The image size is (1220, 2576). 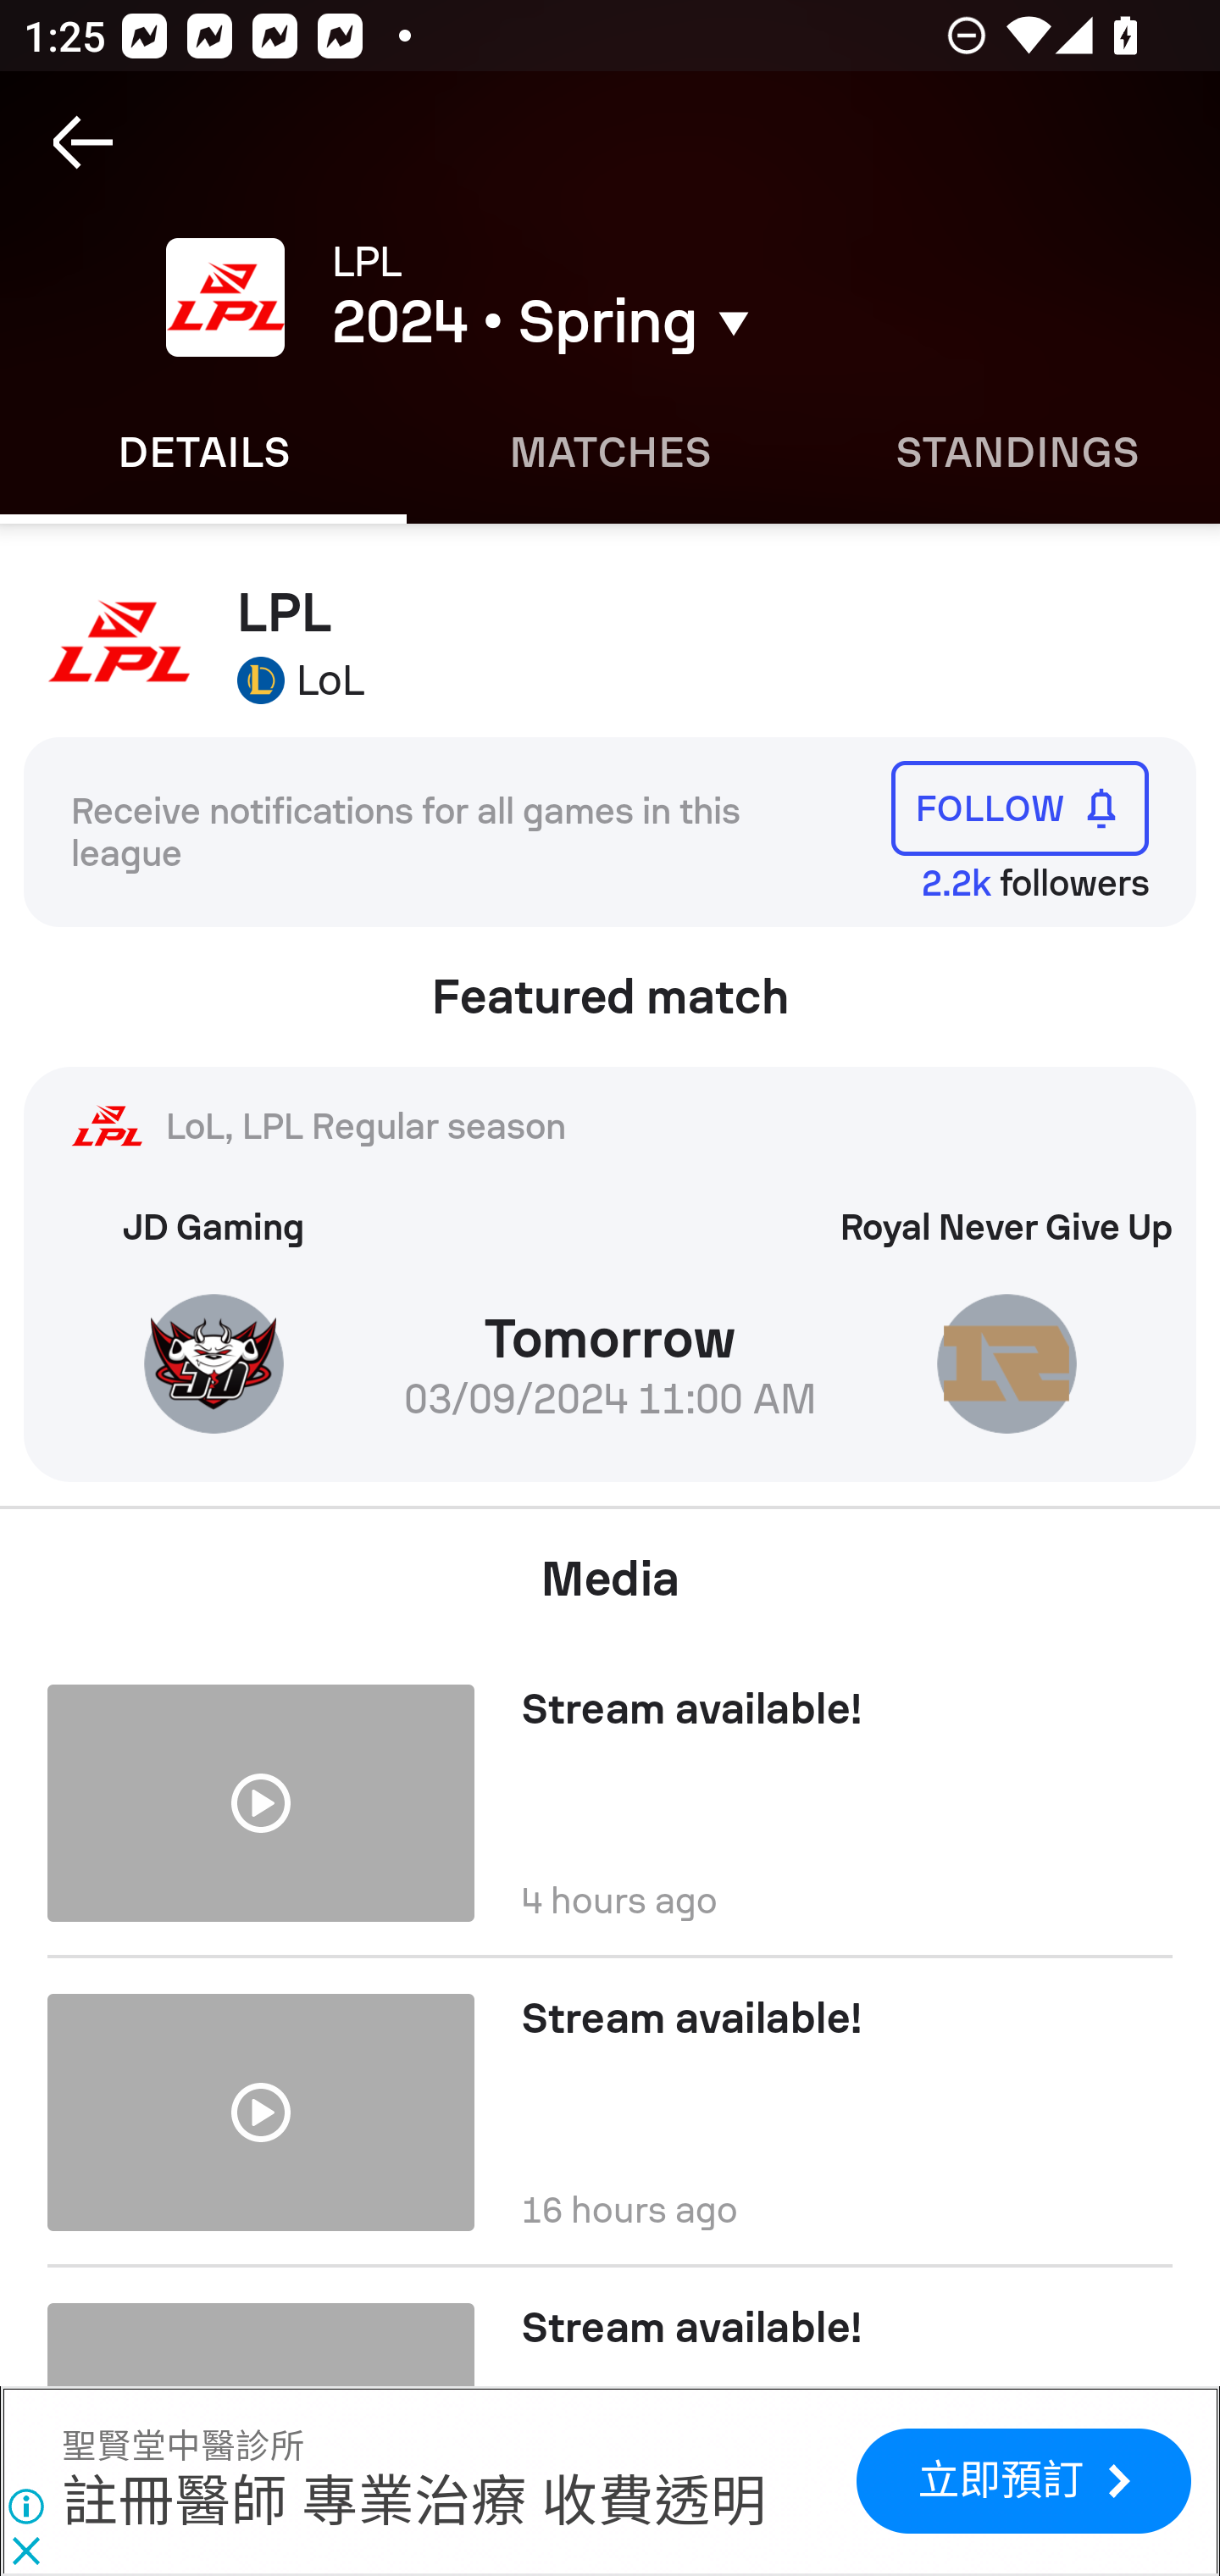 I want to click on Matches MATCHES, so click(x=610, y=452).